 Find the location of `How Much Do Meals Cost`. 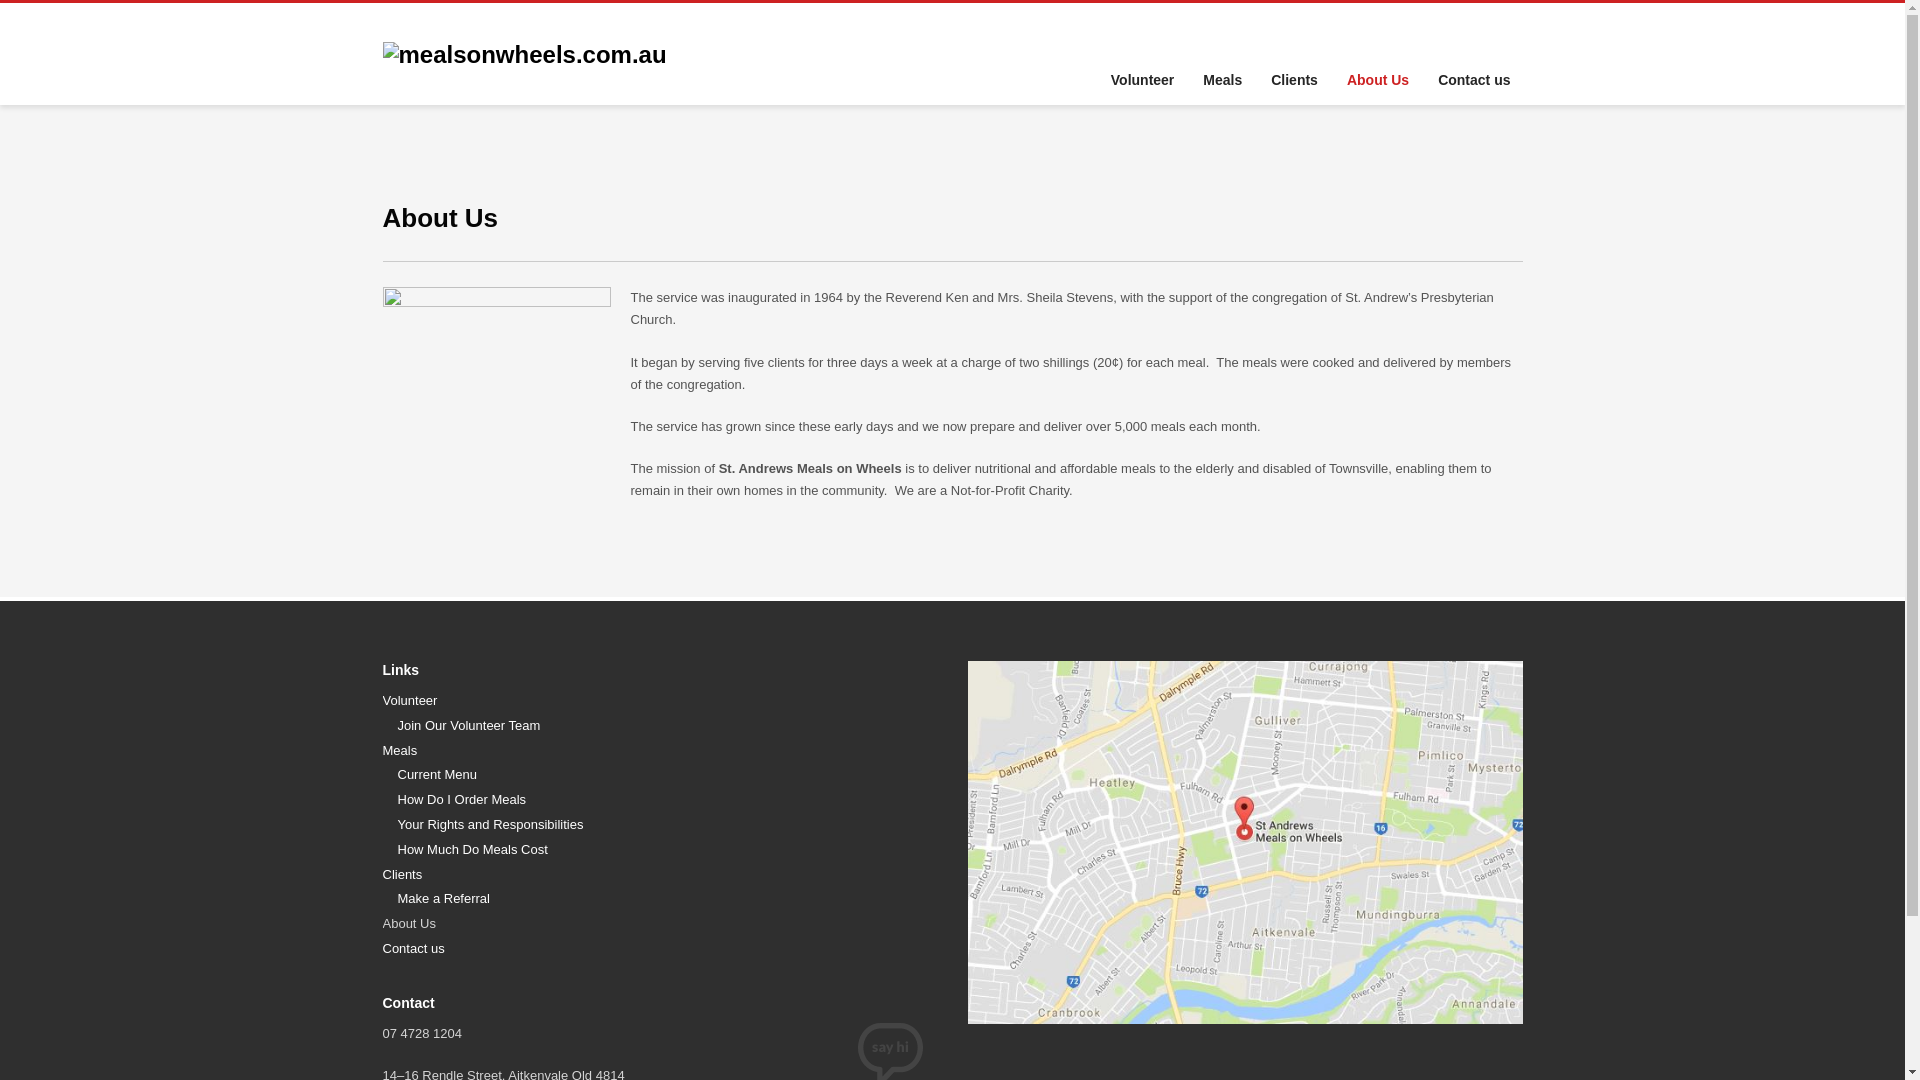

How Much Do Meals Cost is located at coordinates (668, 850).